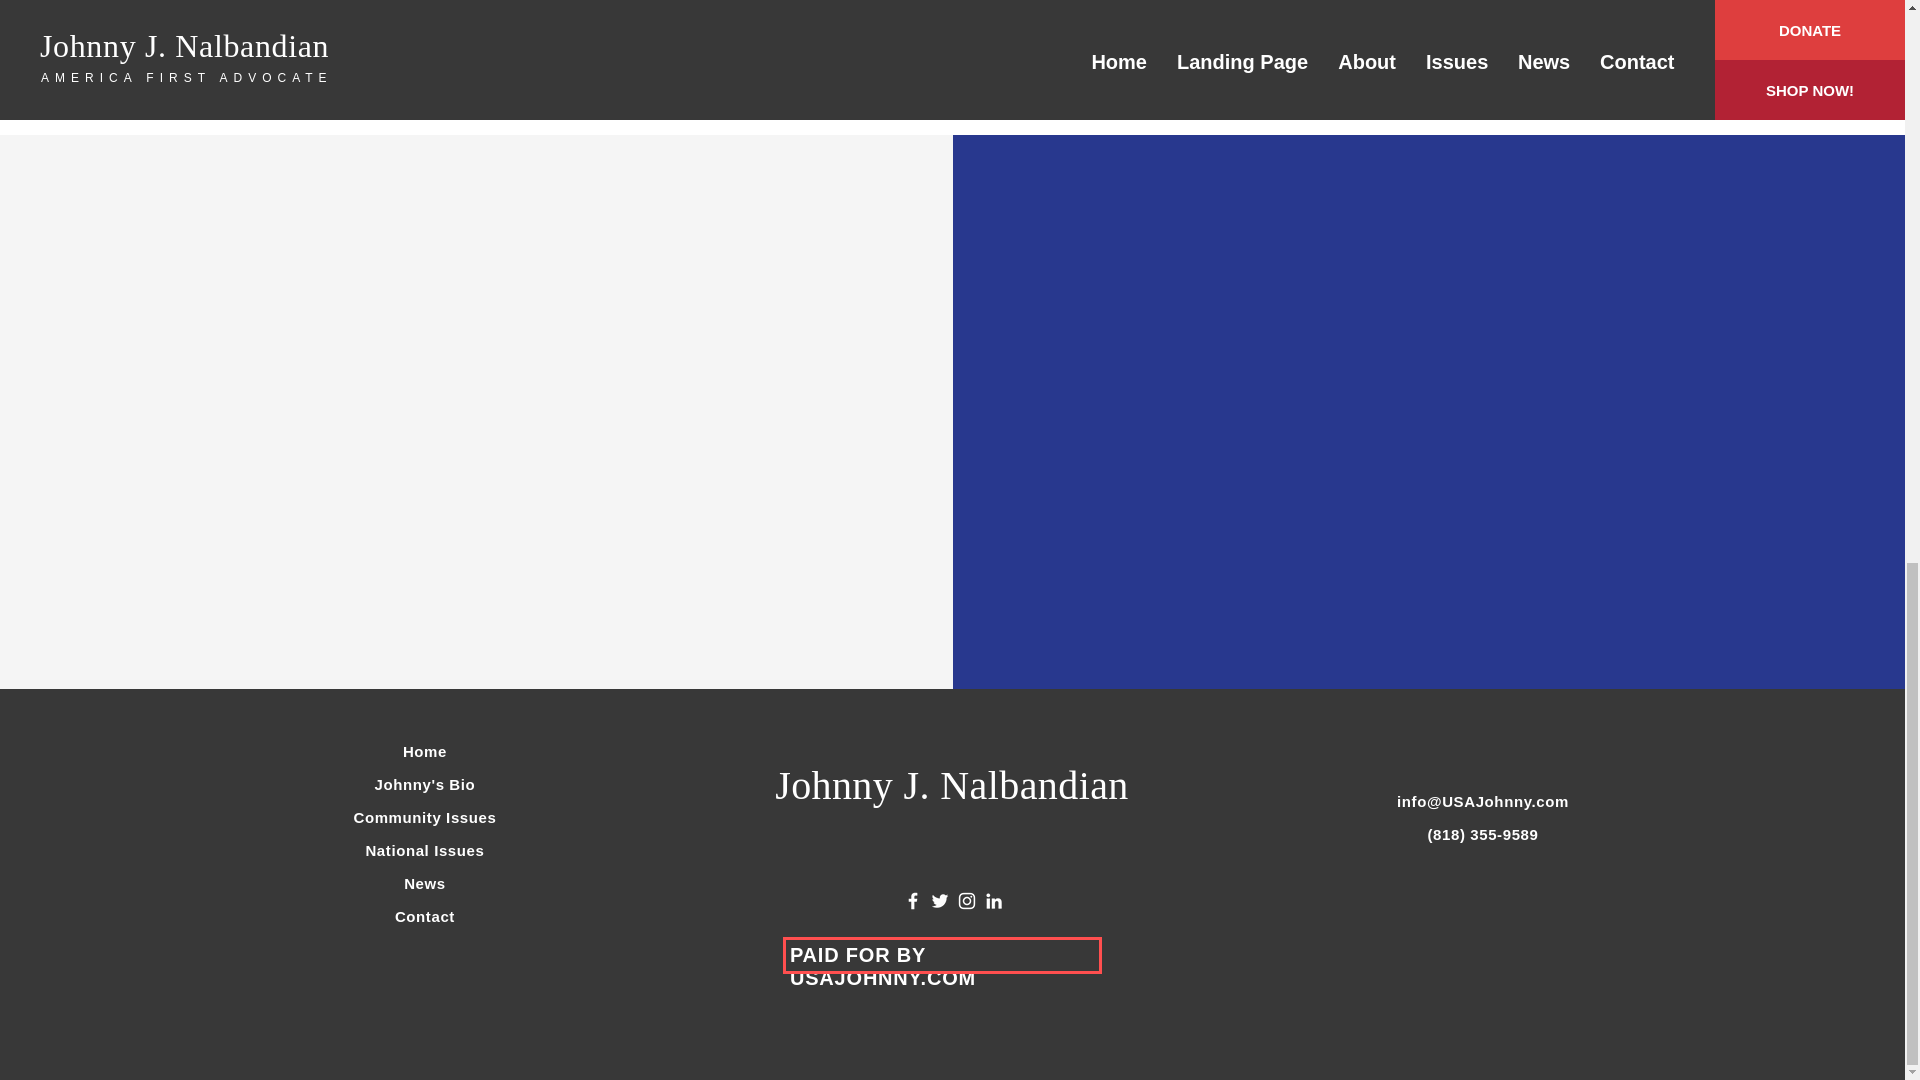  What do you see at coordinates (425, 916) in the screenshot?
I see `Contact` at bounding box center [425, 916].